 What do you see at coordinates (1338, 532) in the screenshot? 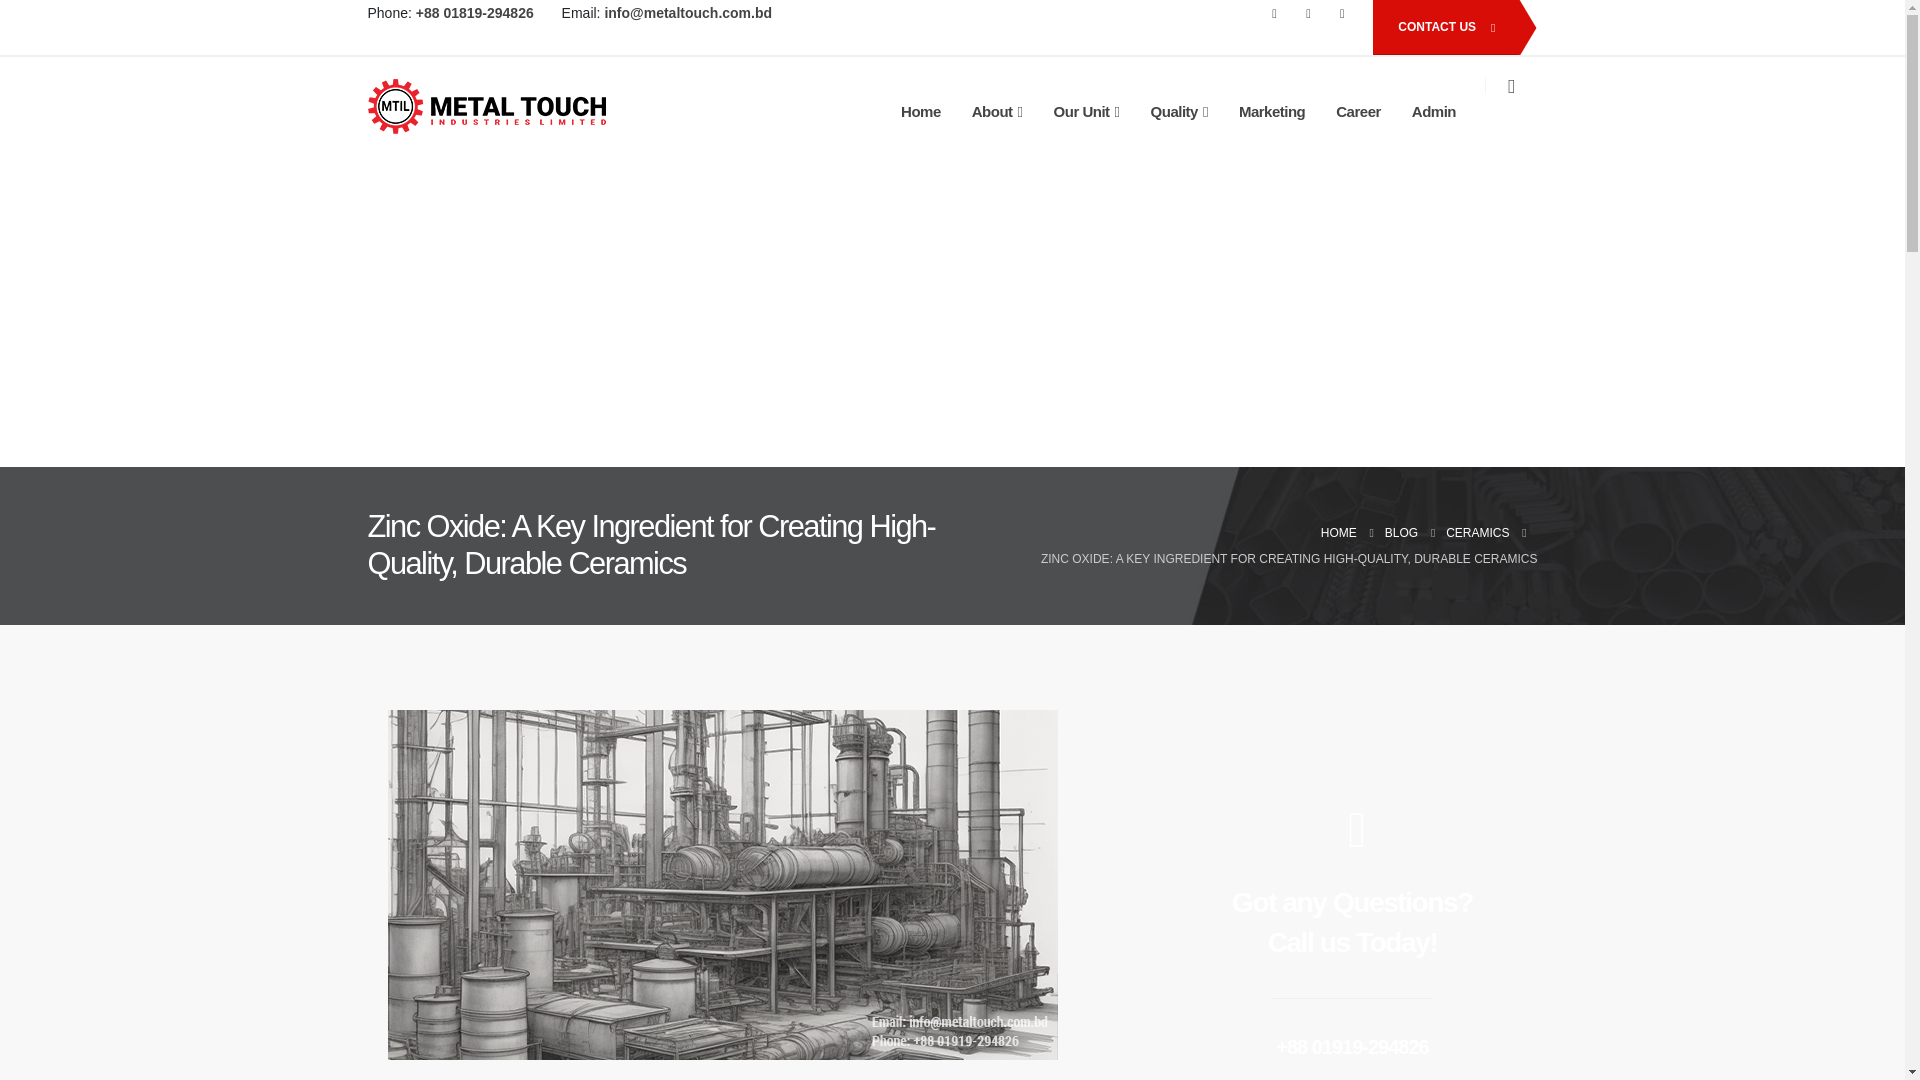
I see `HOME` at bounding box center [1338, 532].